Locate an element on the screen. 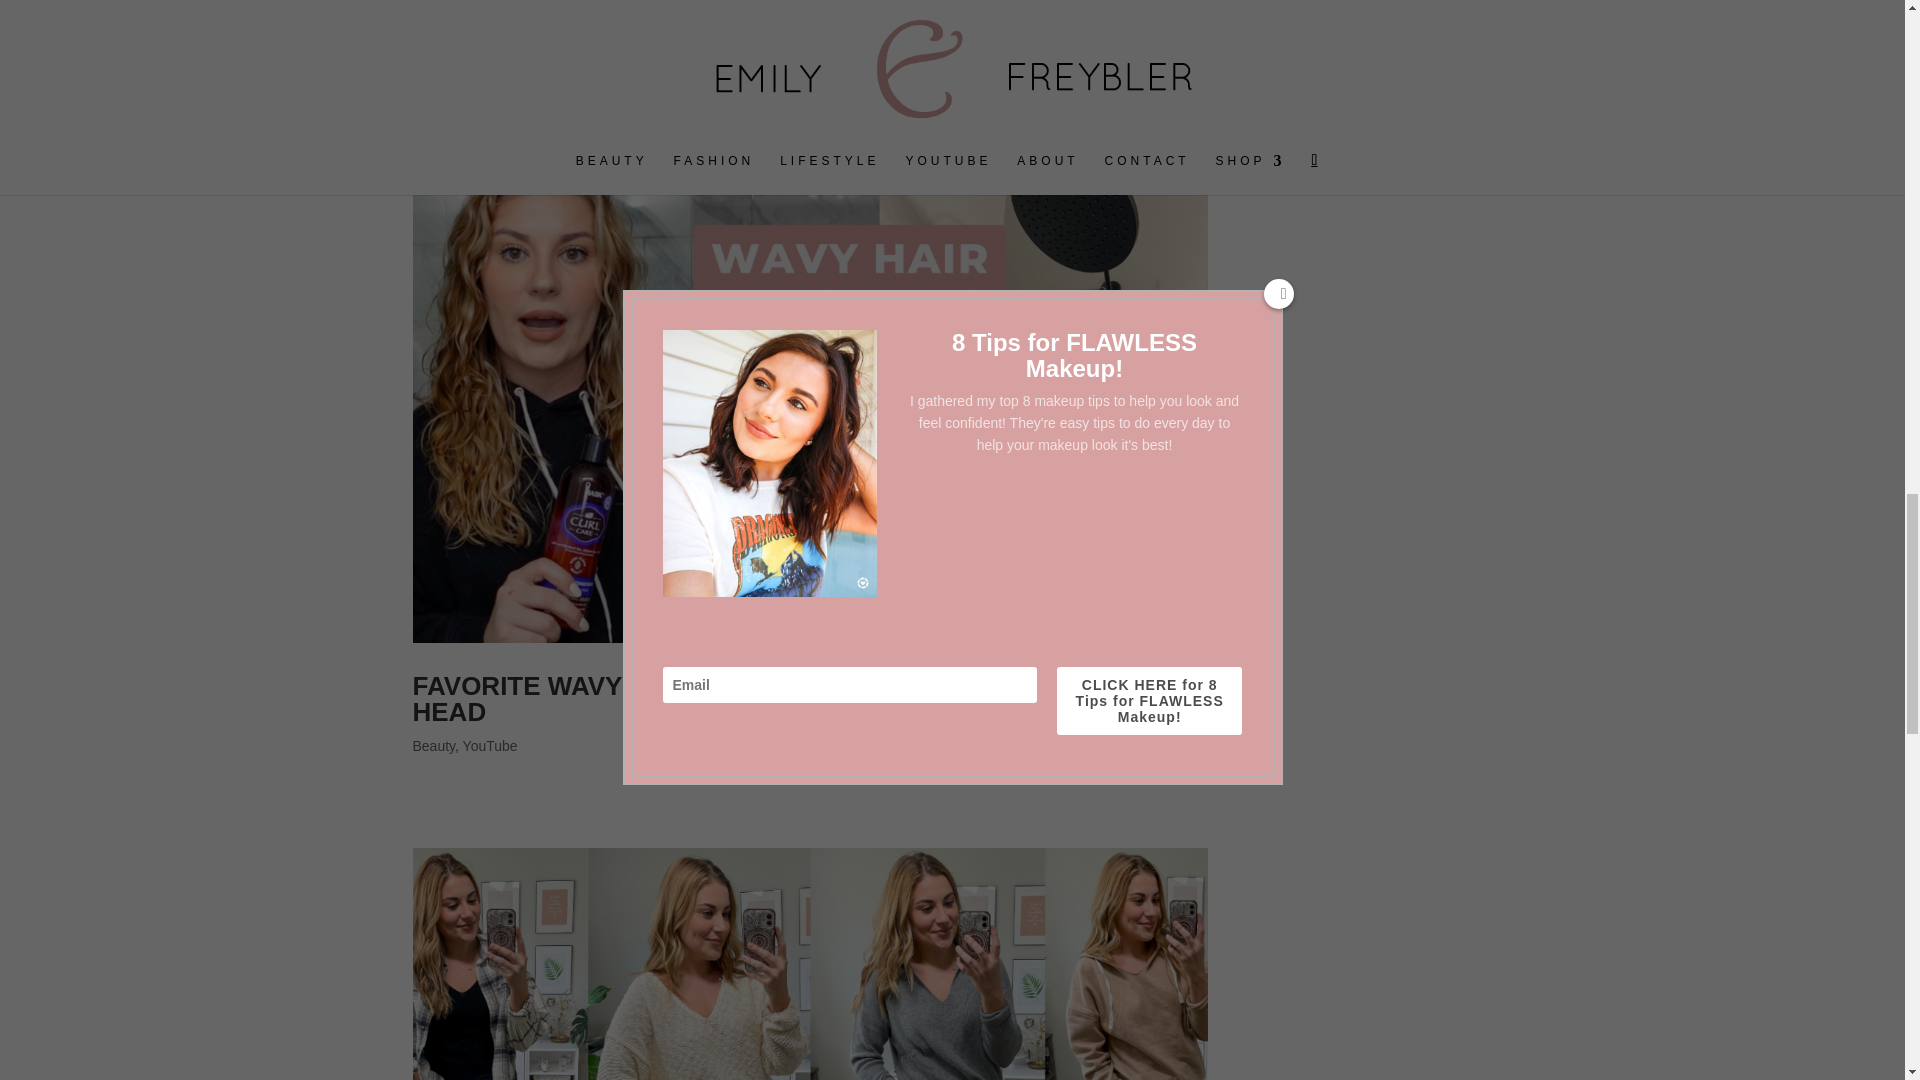  RANDOM NEW YEAR TARGET HAUL is located at coordinates (640, 12).